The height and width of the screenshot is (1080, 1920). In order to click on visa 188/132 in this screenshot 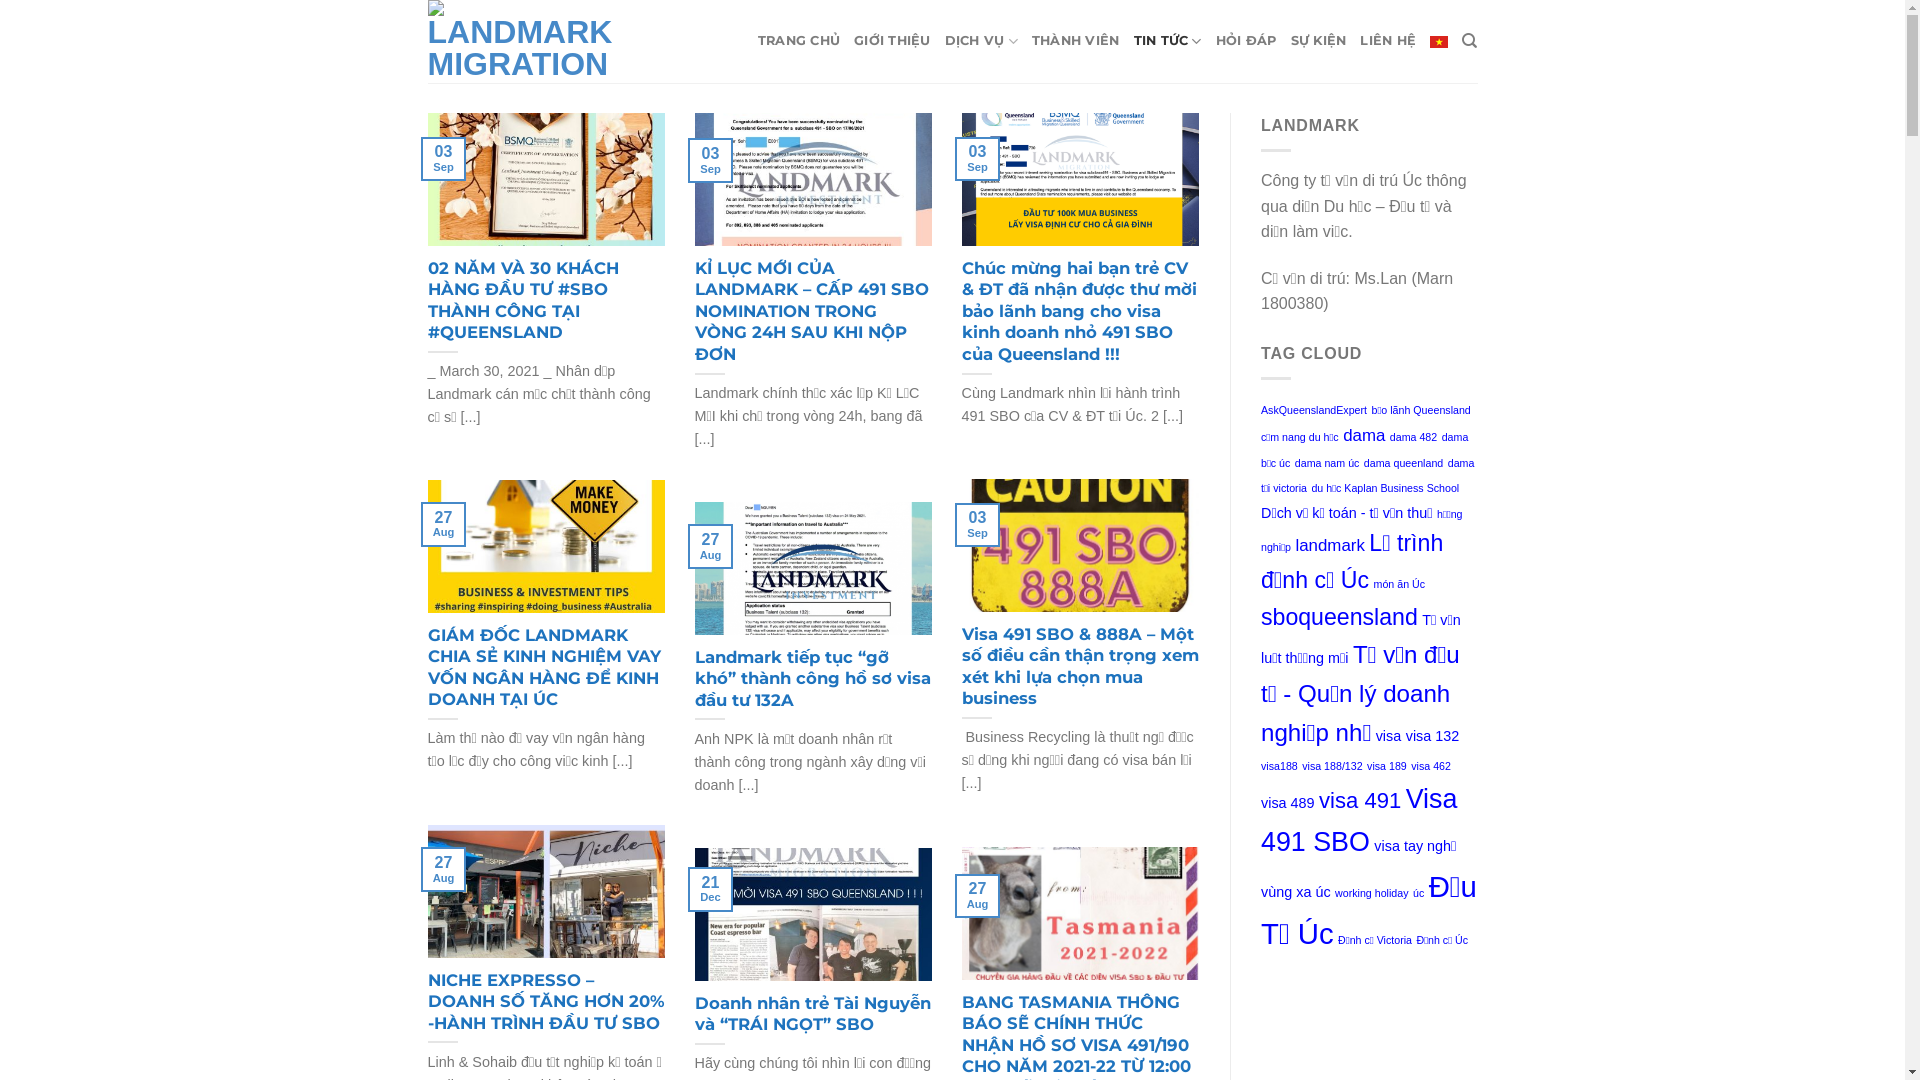, I will do `click(1332, 766)`.